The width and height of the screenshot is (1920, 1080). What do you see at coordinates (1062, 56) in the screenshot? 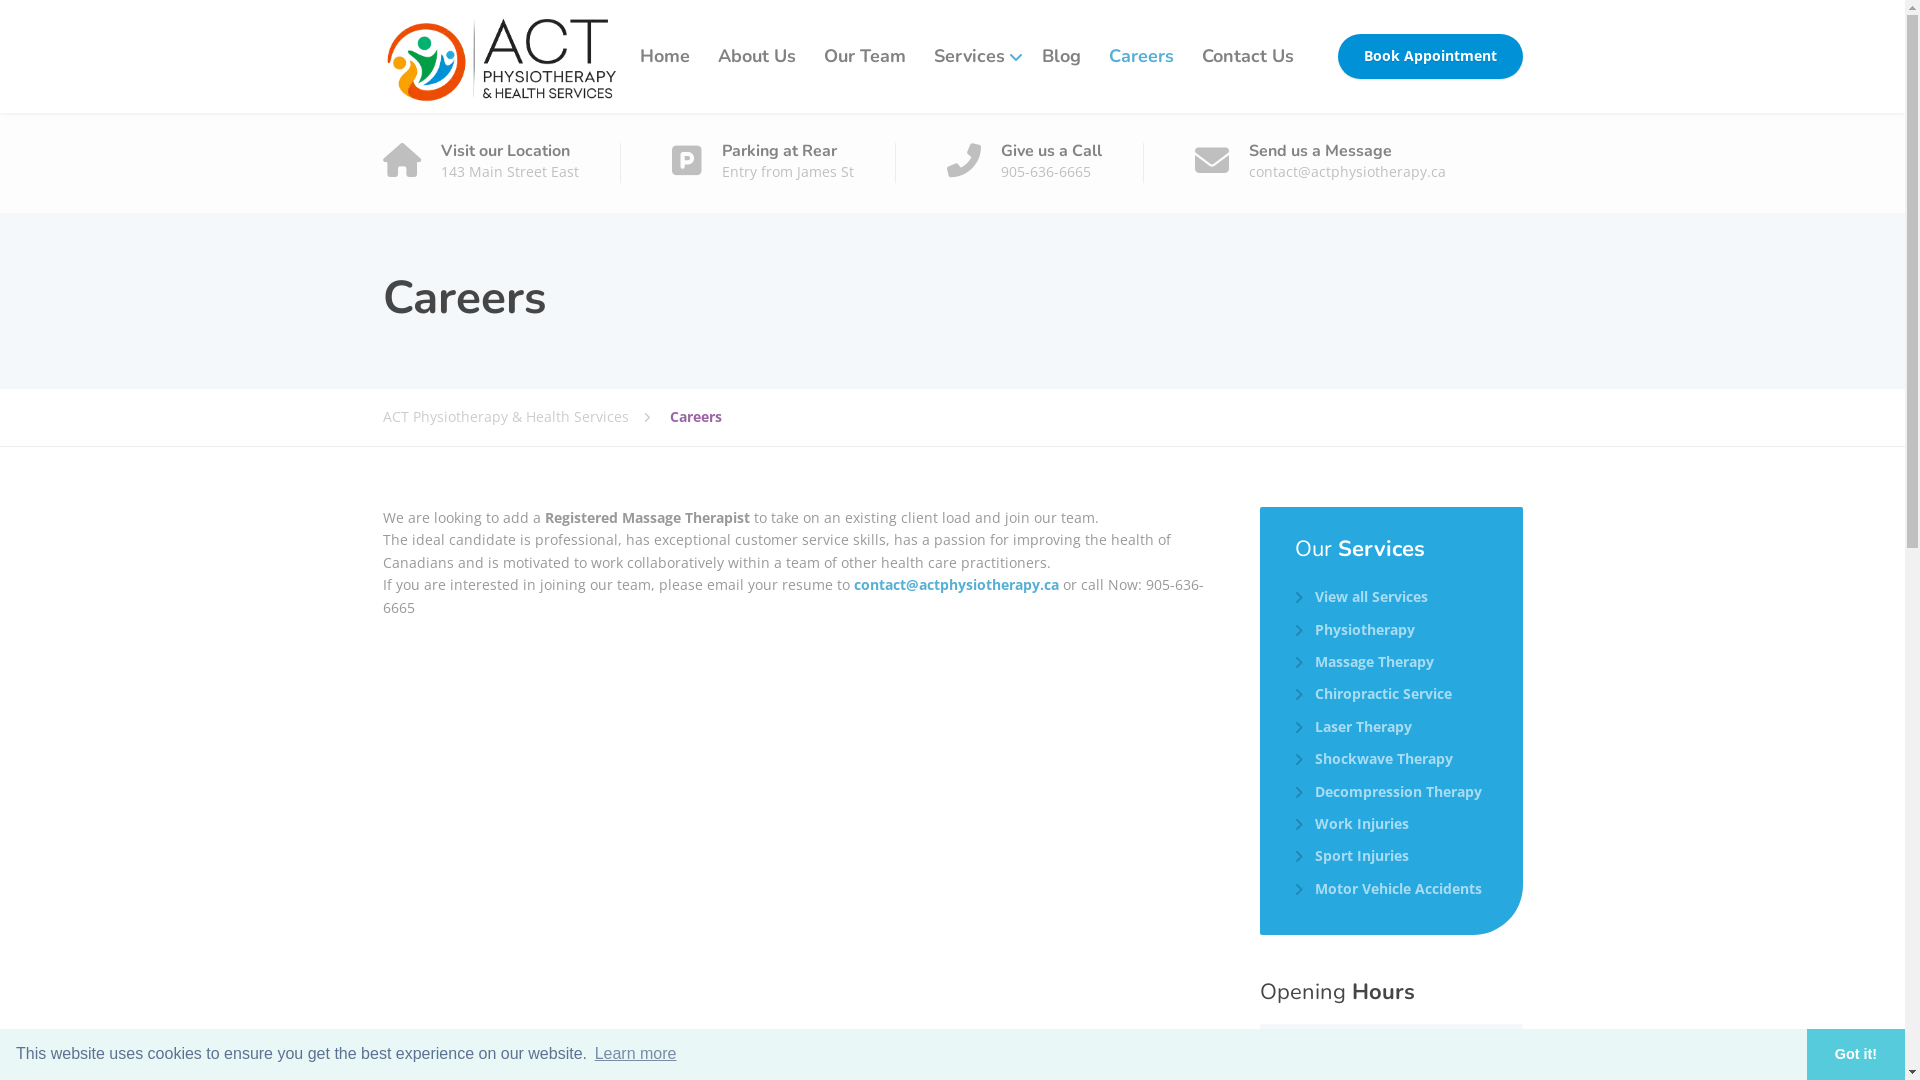
I see `Blog` at bounding box center [1062, 56].